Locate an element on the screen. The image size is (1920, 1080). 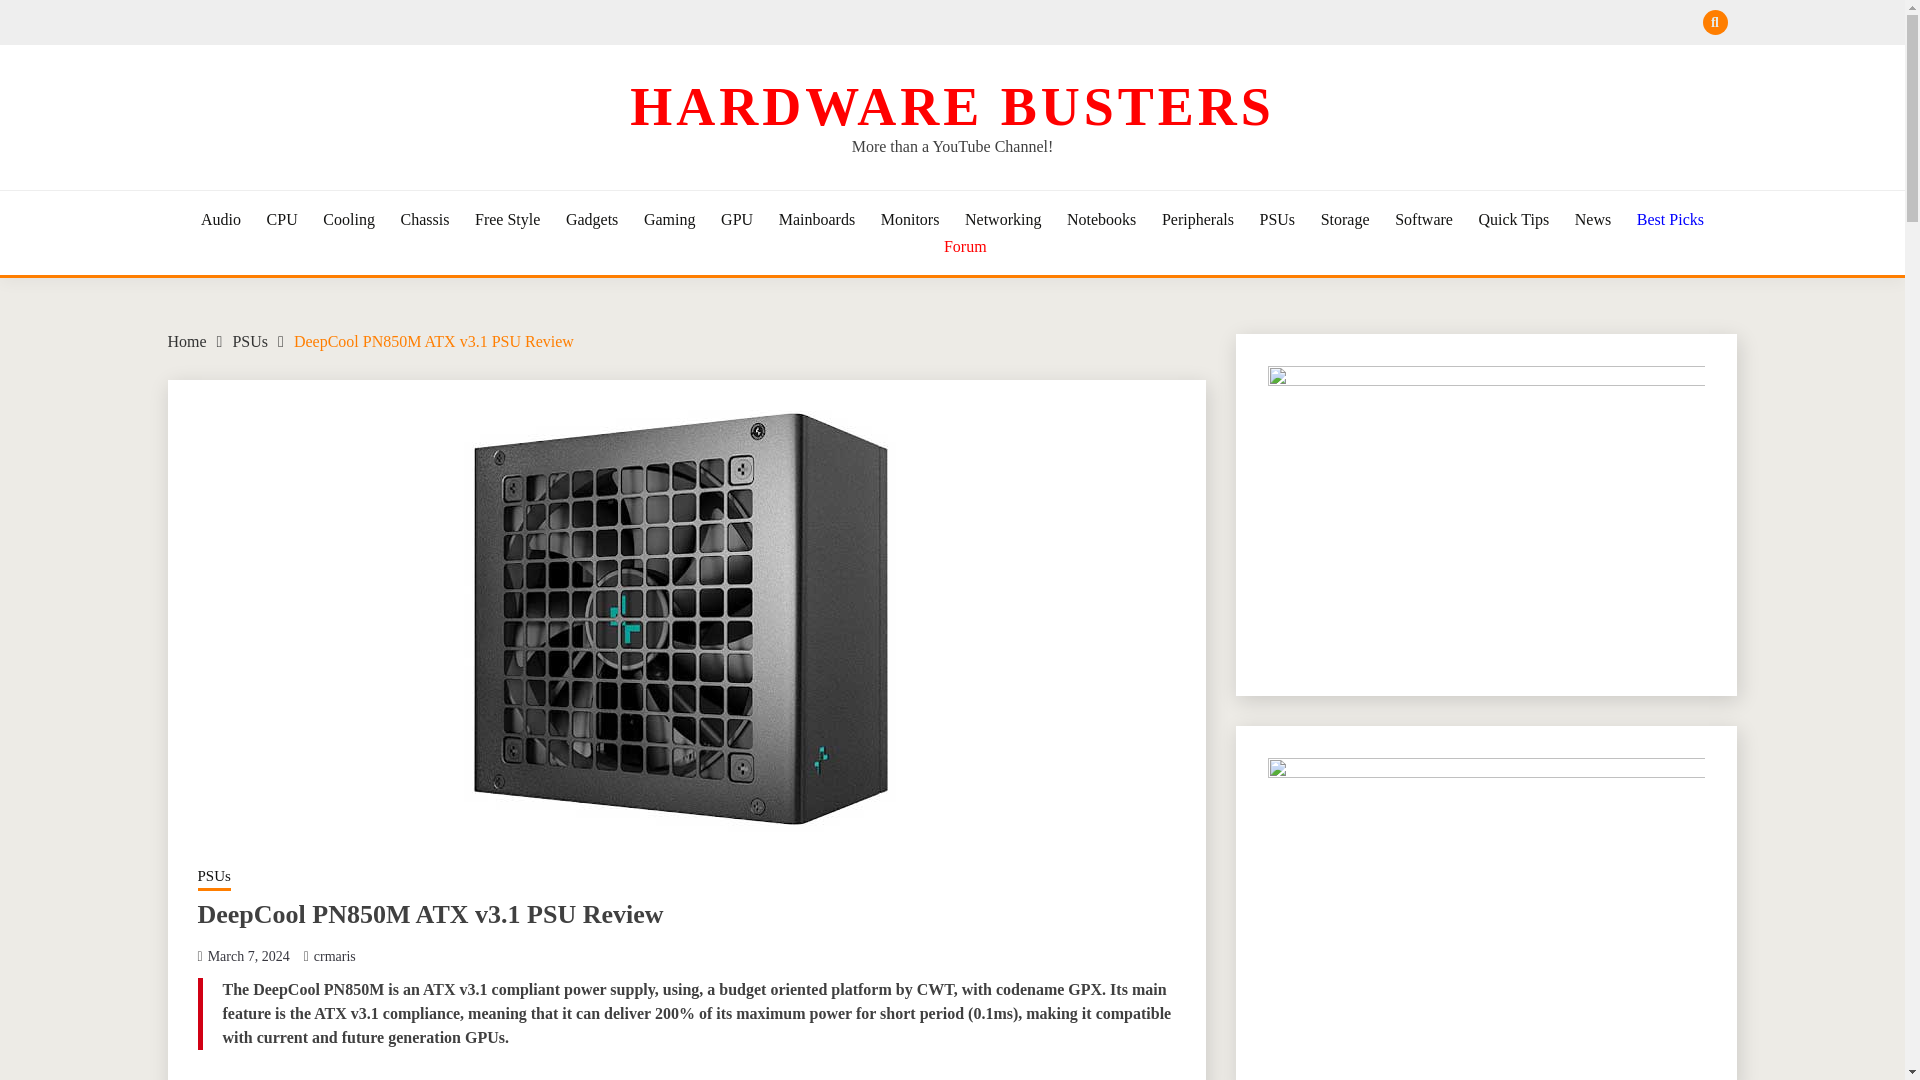
News is located at coordinates (1592, 220).